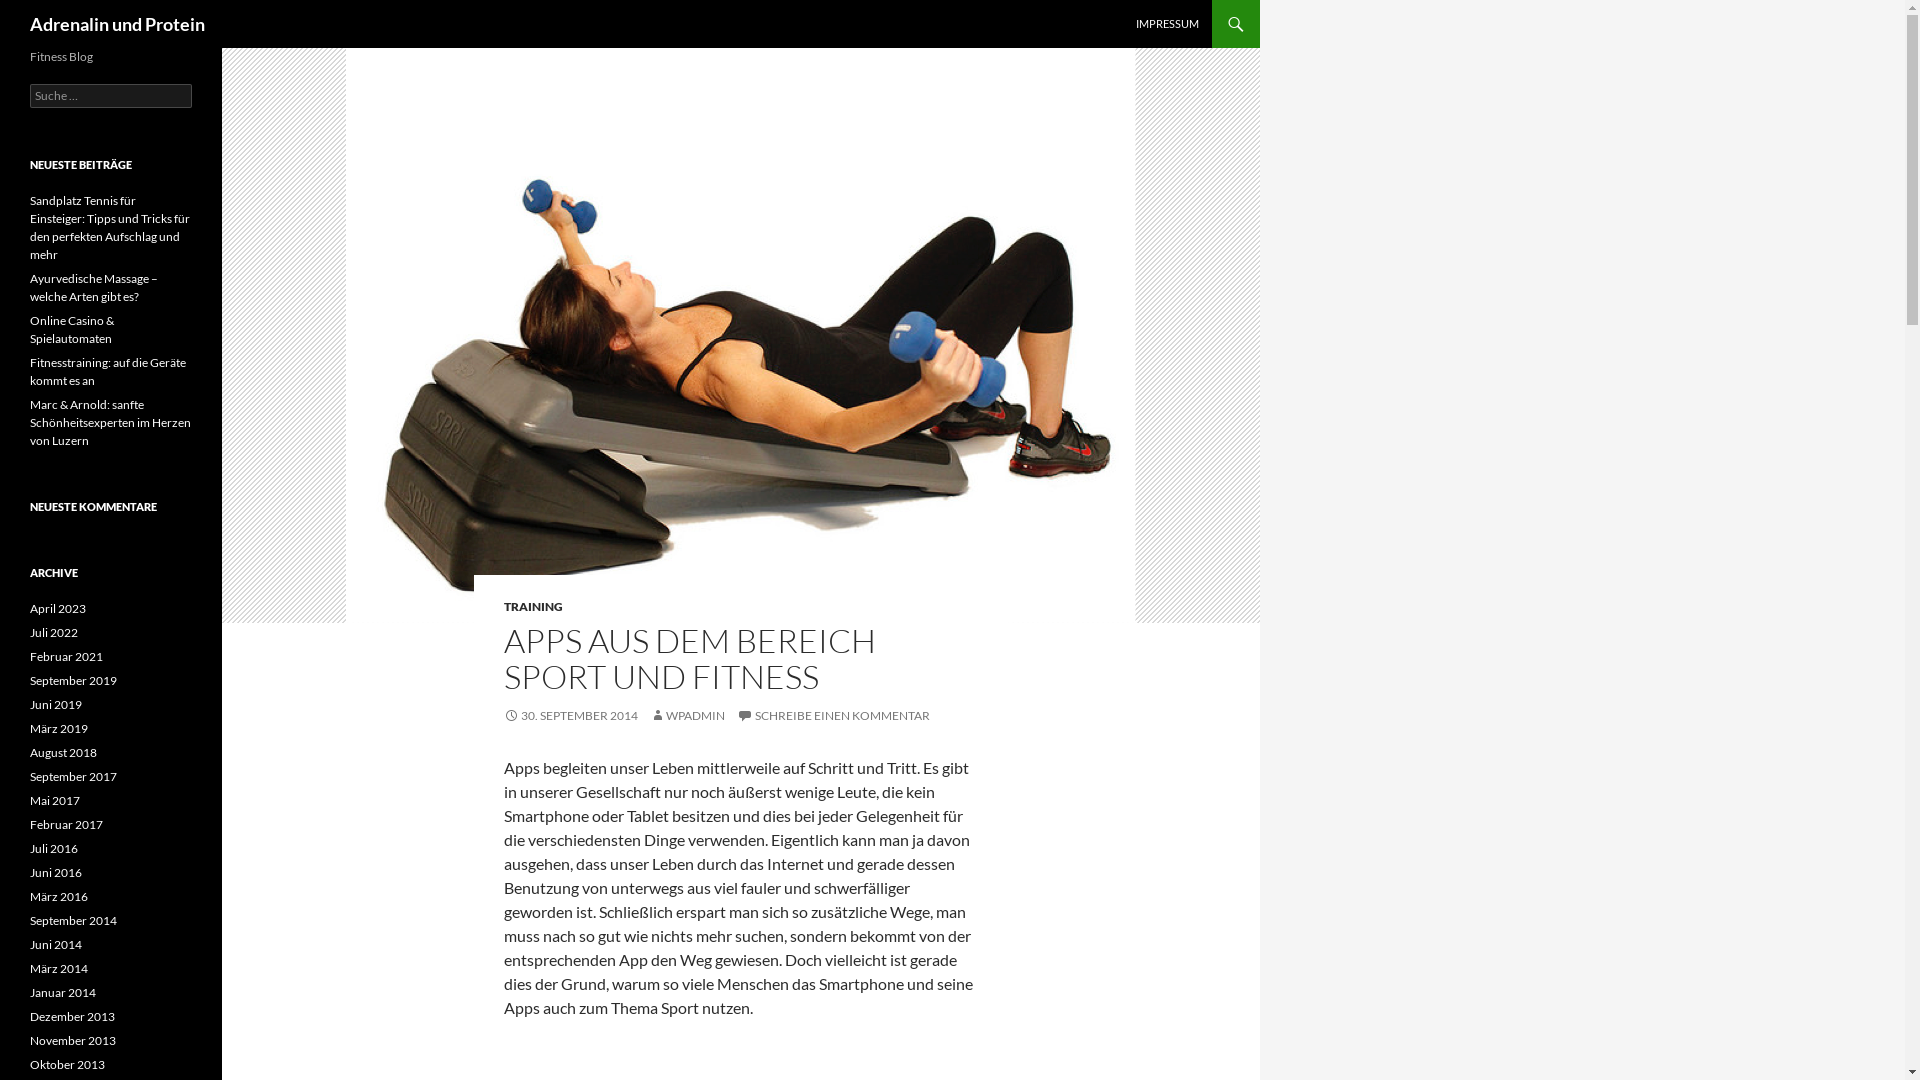 The width and height of the screenshot is (1920, 1080). I want to click on Dezember 2013, so click(72, 1016).